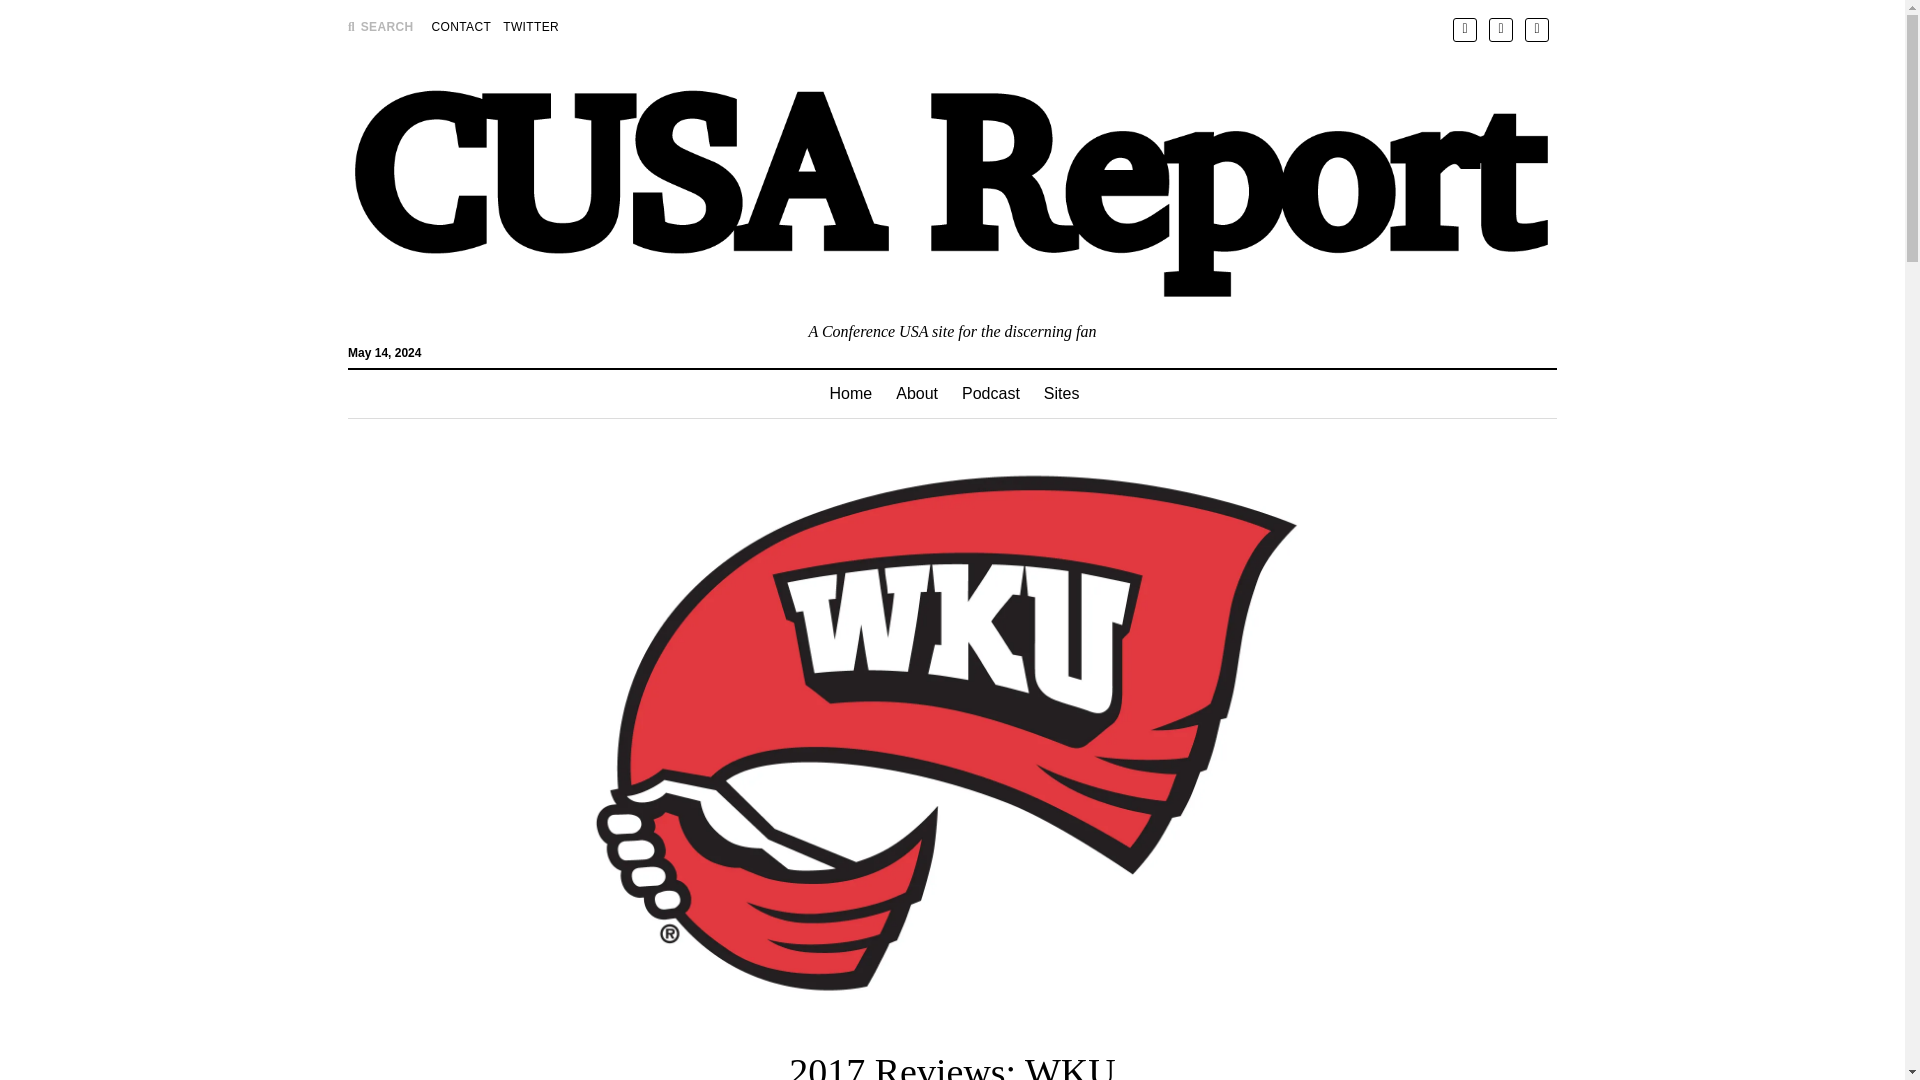 This screenshot has width=1920, height=1080. What do you see at coordinates (916, 394) in the screenshot?
I see `About` at bounding box center [916, 394].